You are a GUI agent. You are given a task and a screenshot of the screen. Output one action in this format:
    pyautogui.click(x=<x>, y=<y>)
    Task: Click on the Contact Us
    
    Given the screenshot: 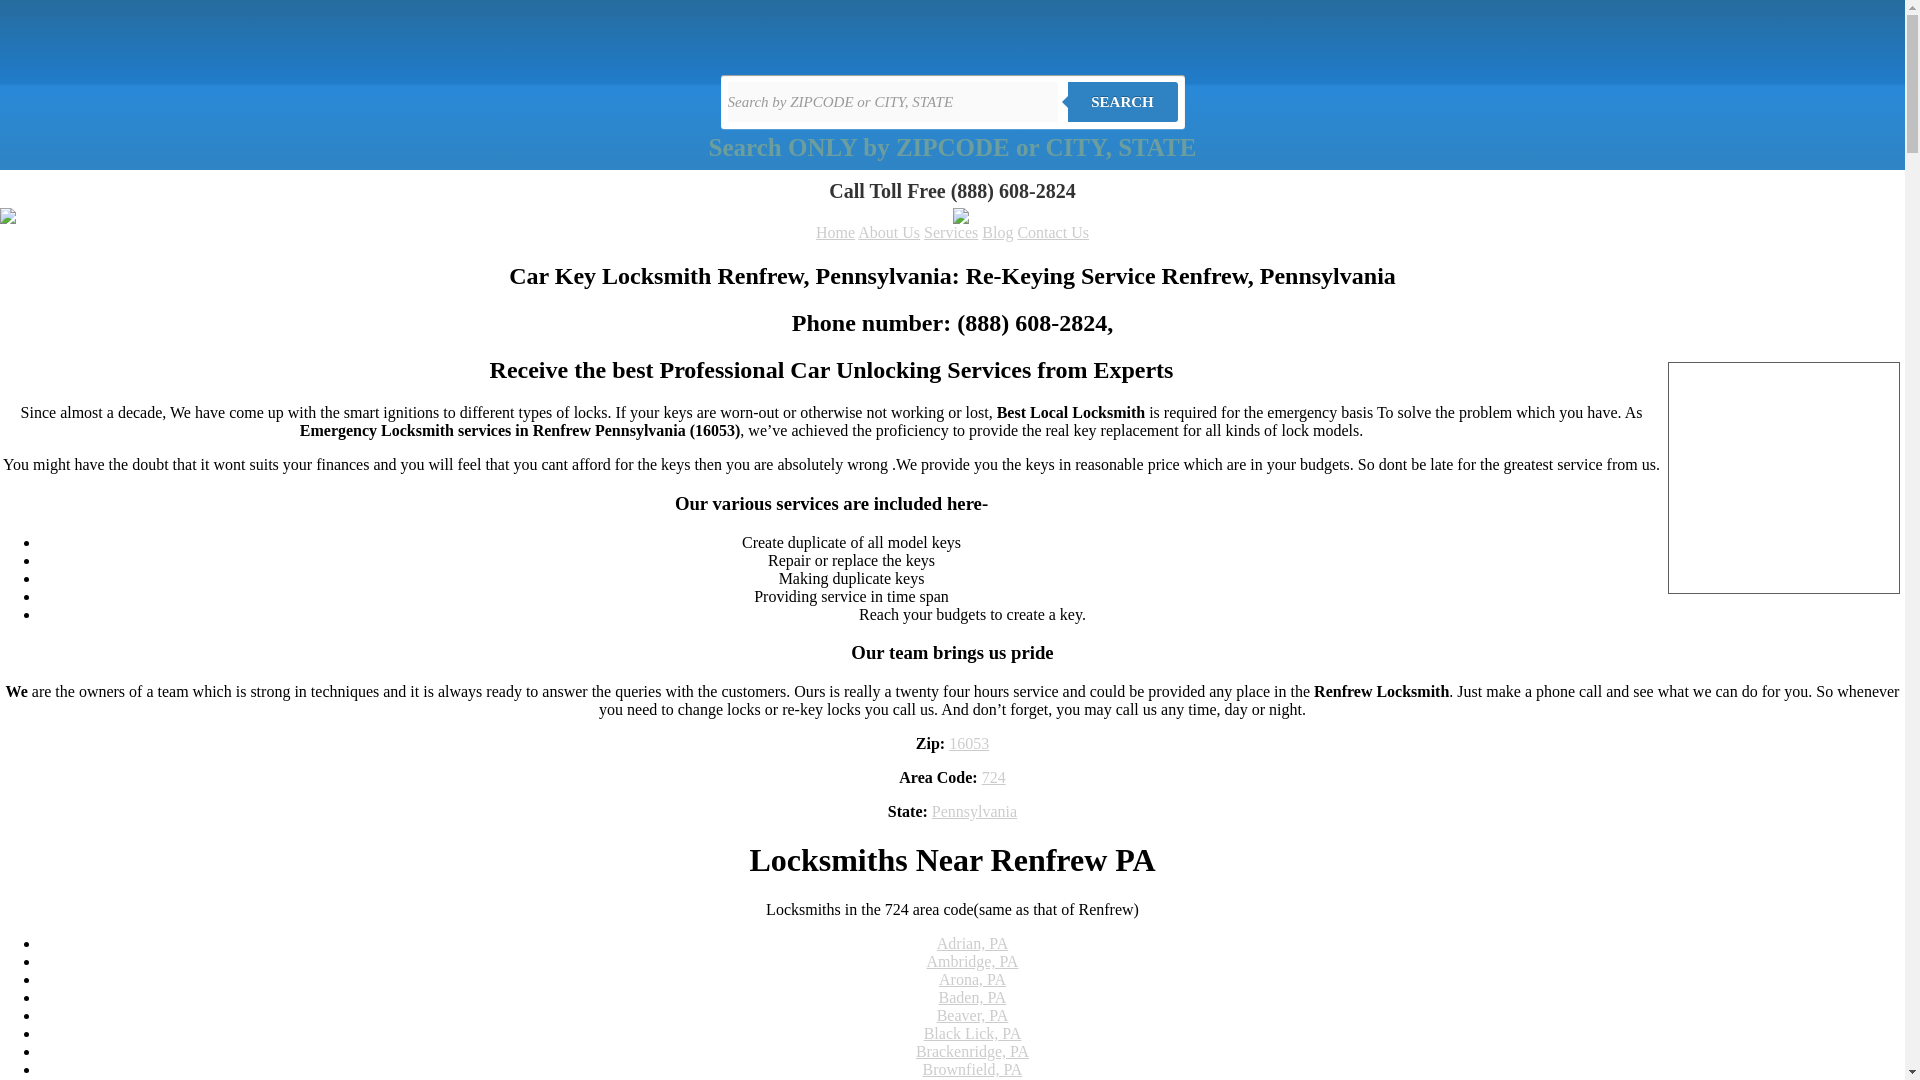 What is the action you would take?
    pyautogui.click(x=1052, y=232)
    